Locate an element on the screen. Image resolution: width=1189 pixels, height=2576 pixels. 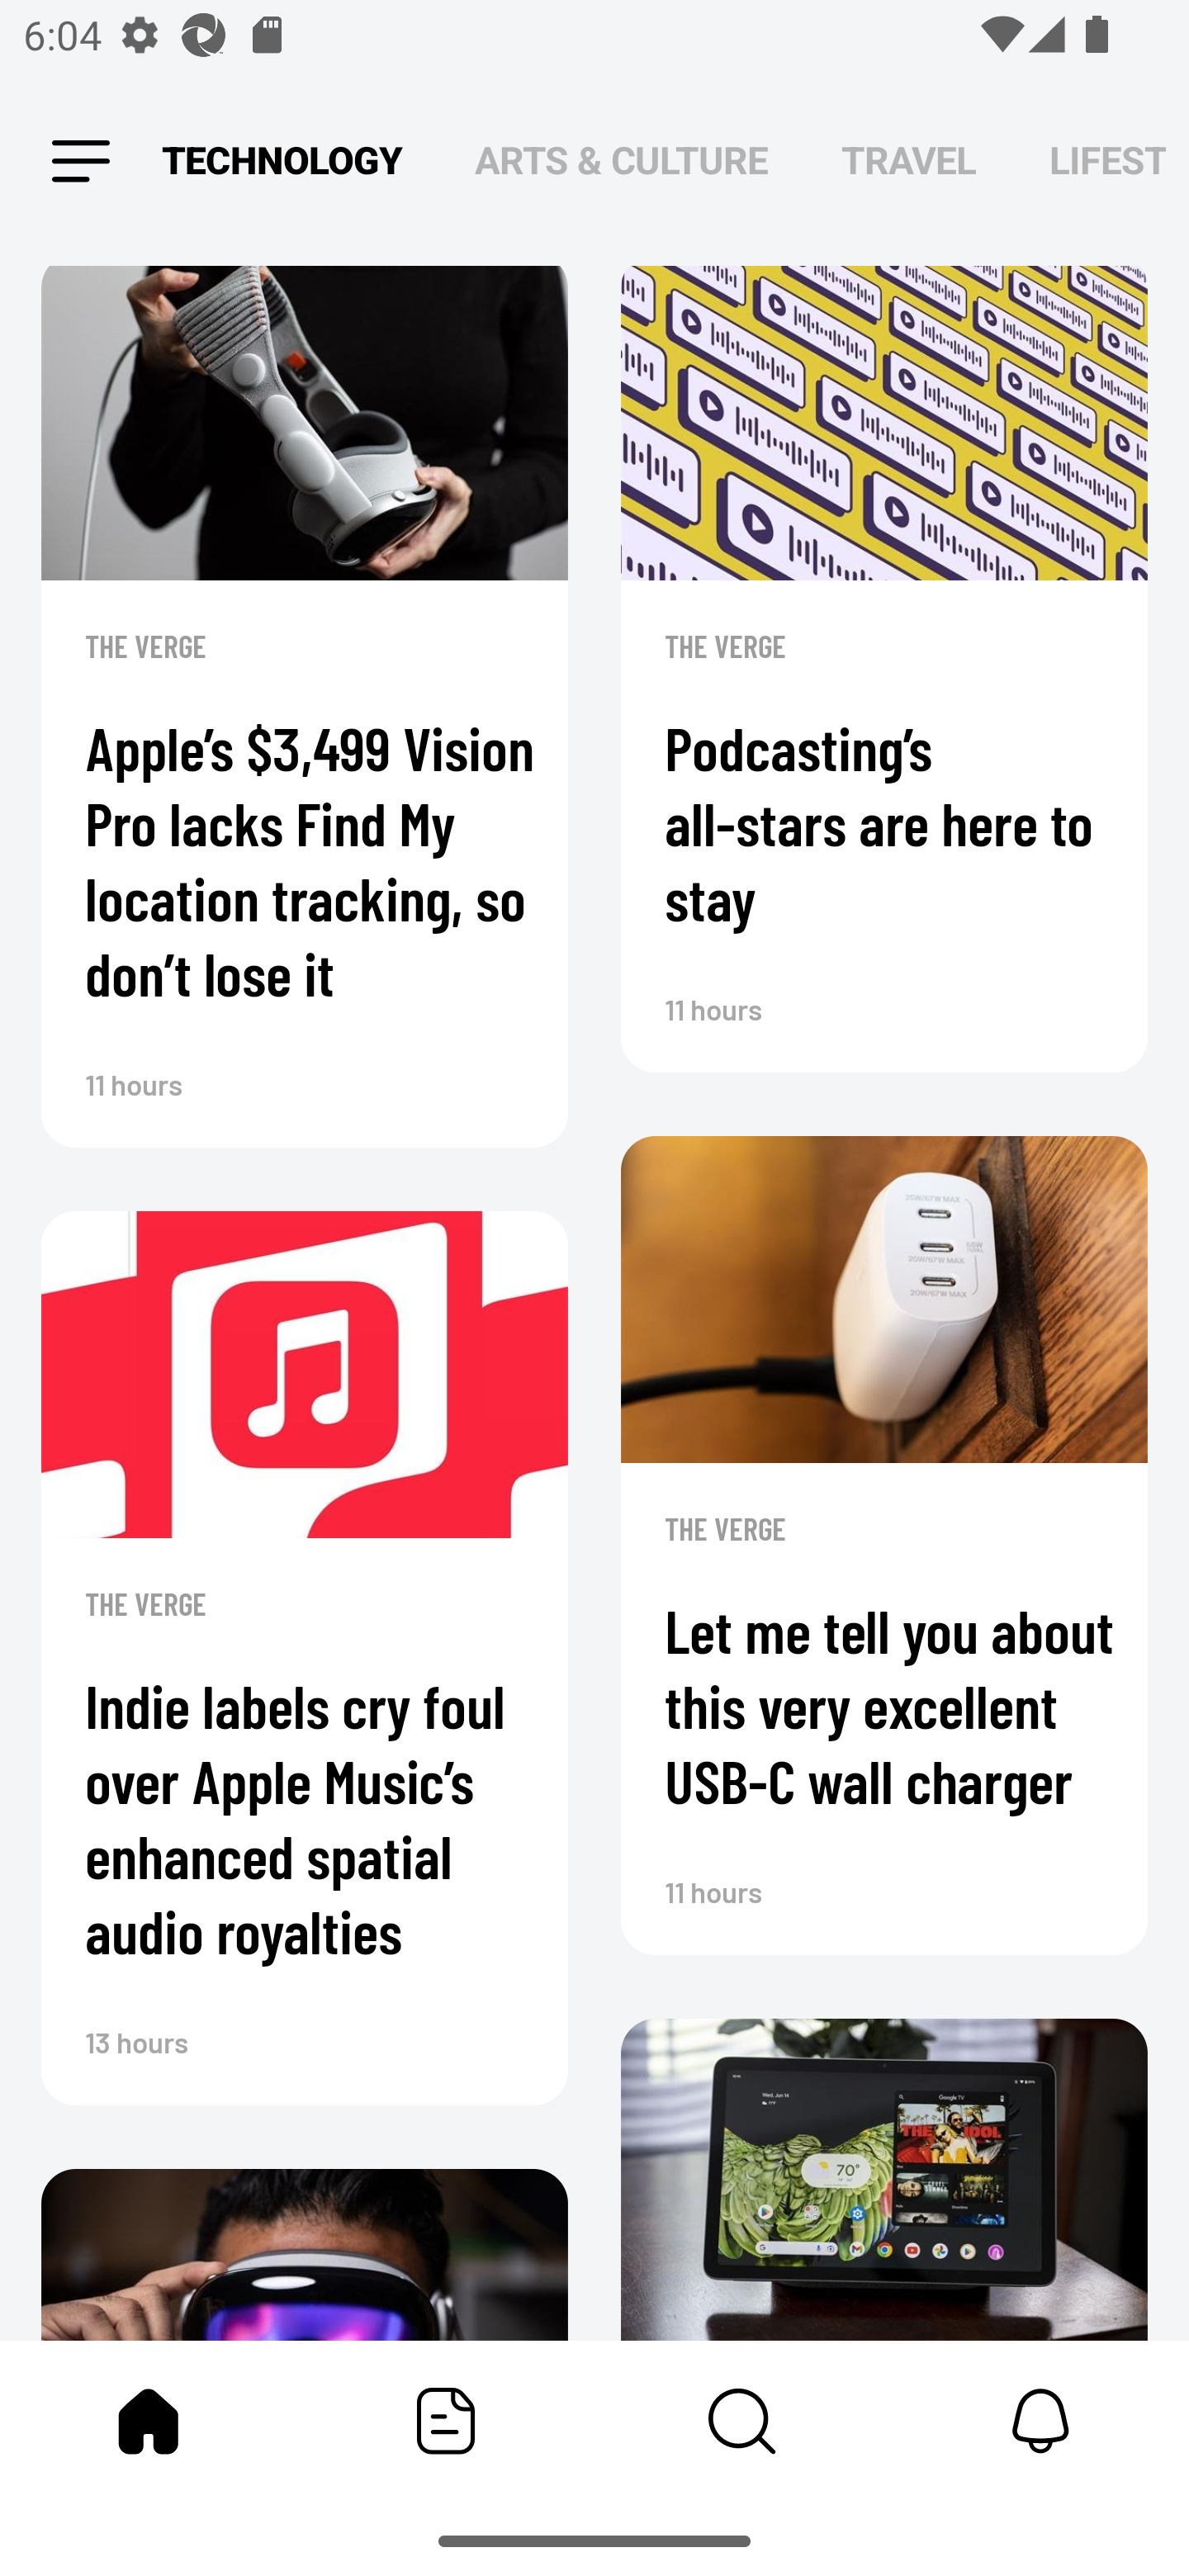
Leading Icon is located at coordinates (81, 162).